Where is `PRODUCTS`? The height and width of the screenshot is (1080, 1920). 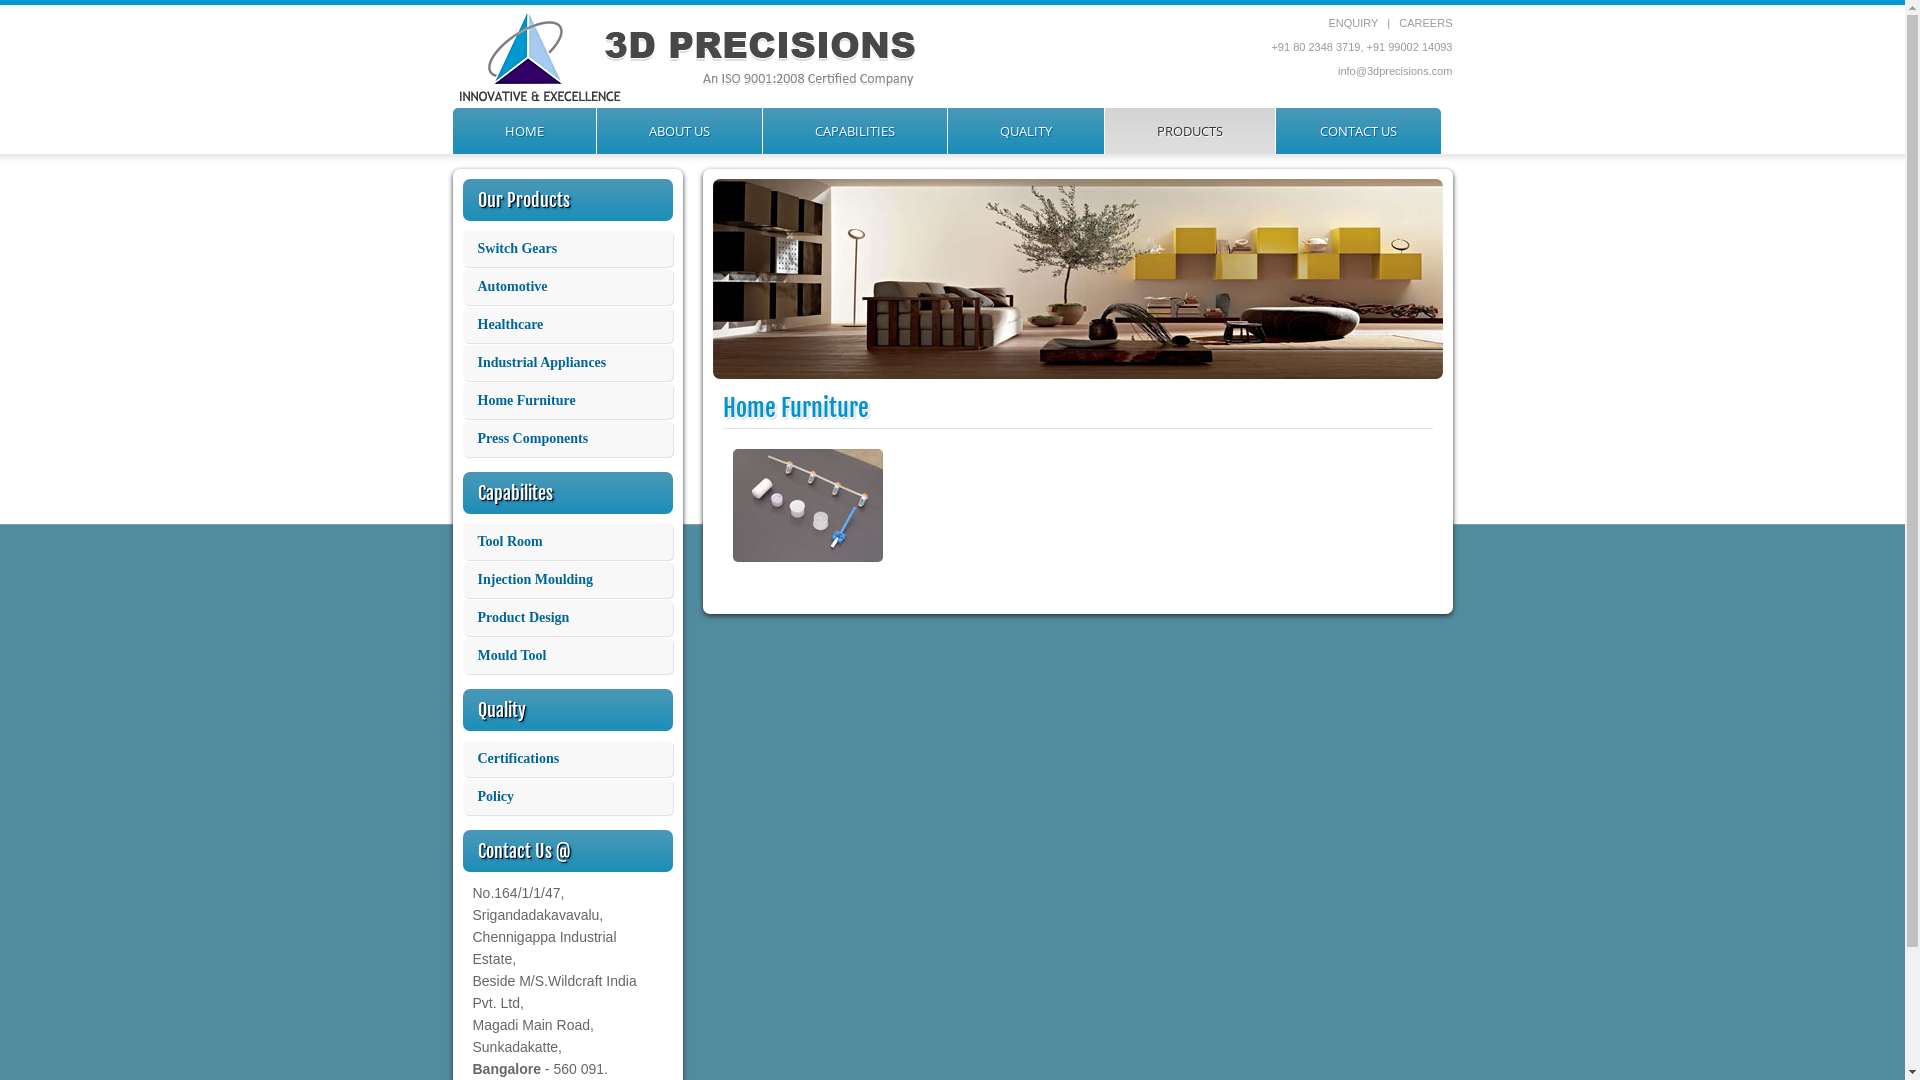
PRODUCTS is located at coordinates (1189, 131).